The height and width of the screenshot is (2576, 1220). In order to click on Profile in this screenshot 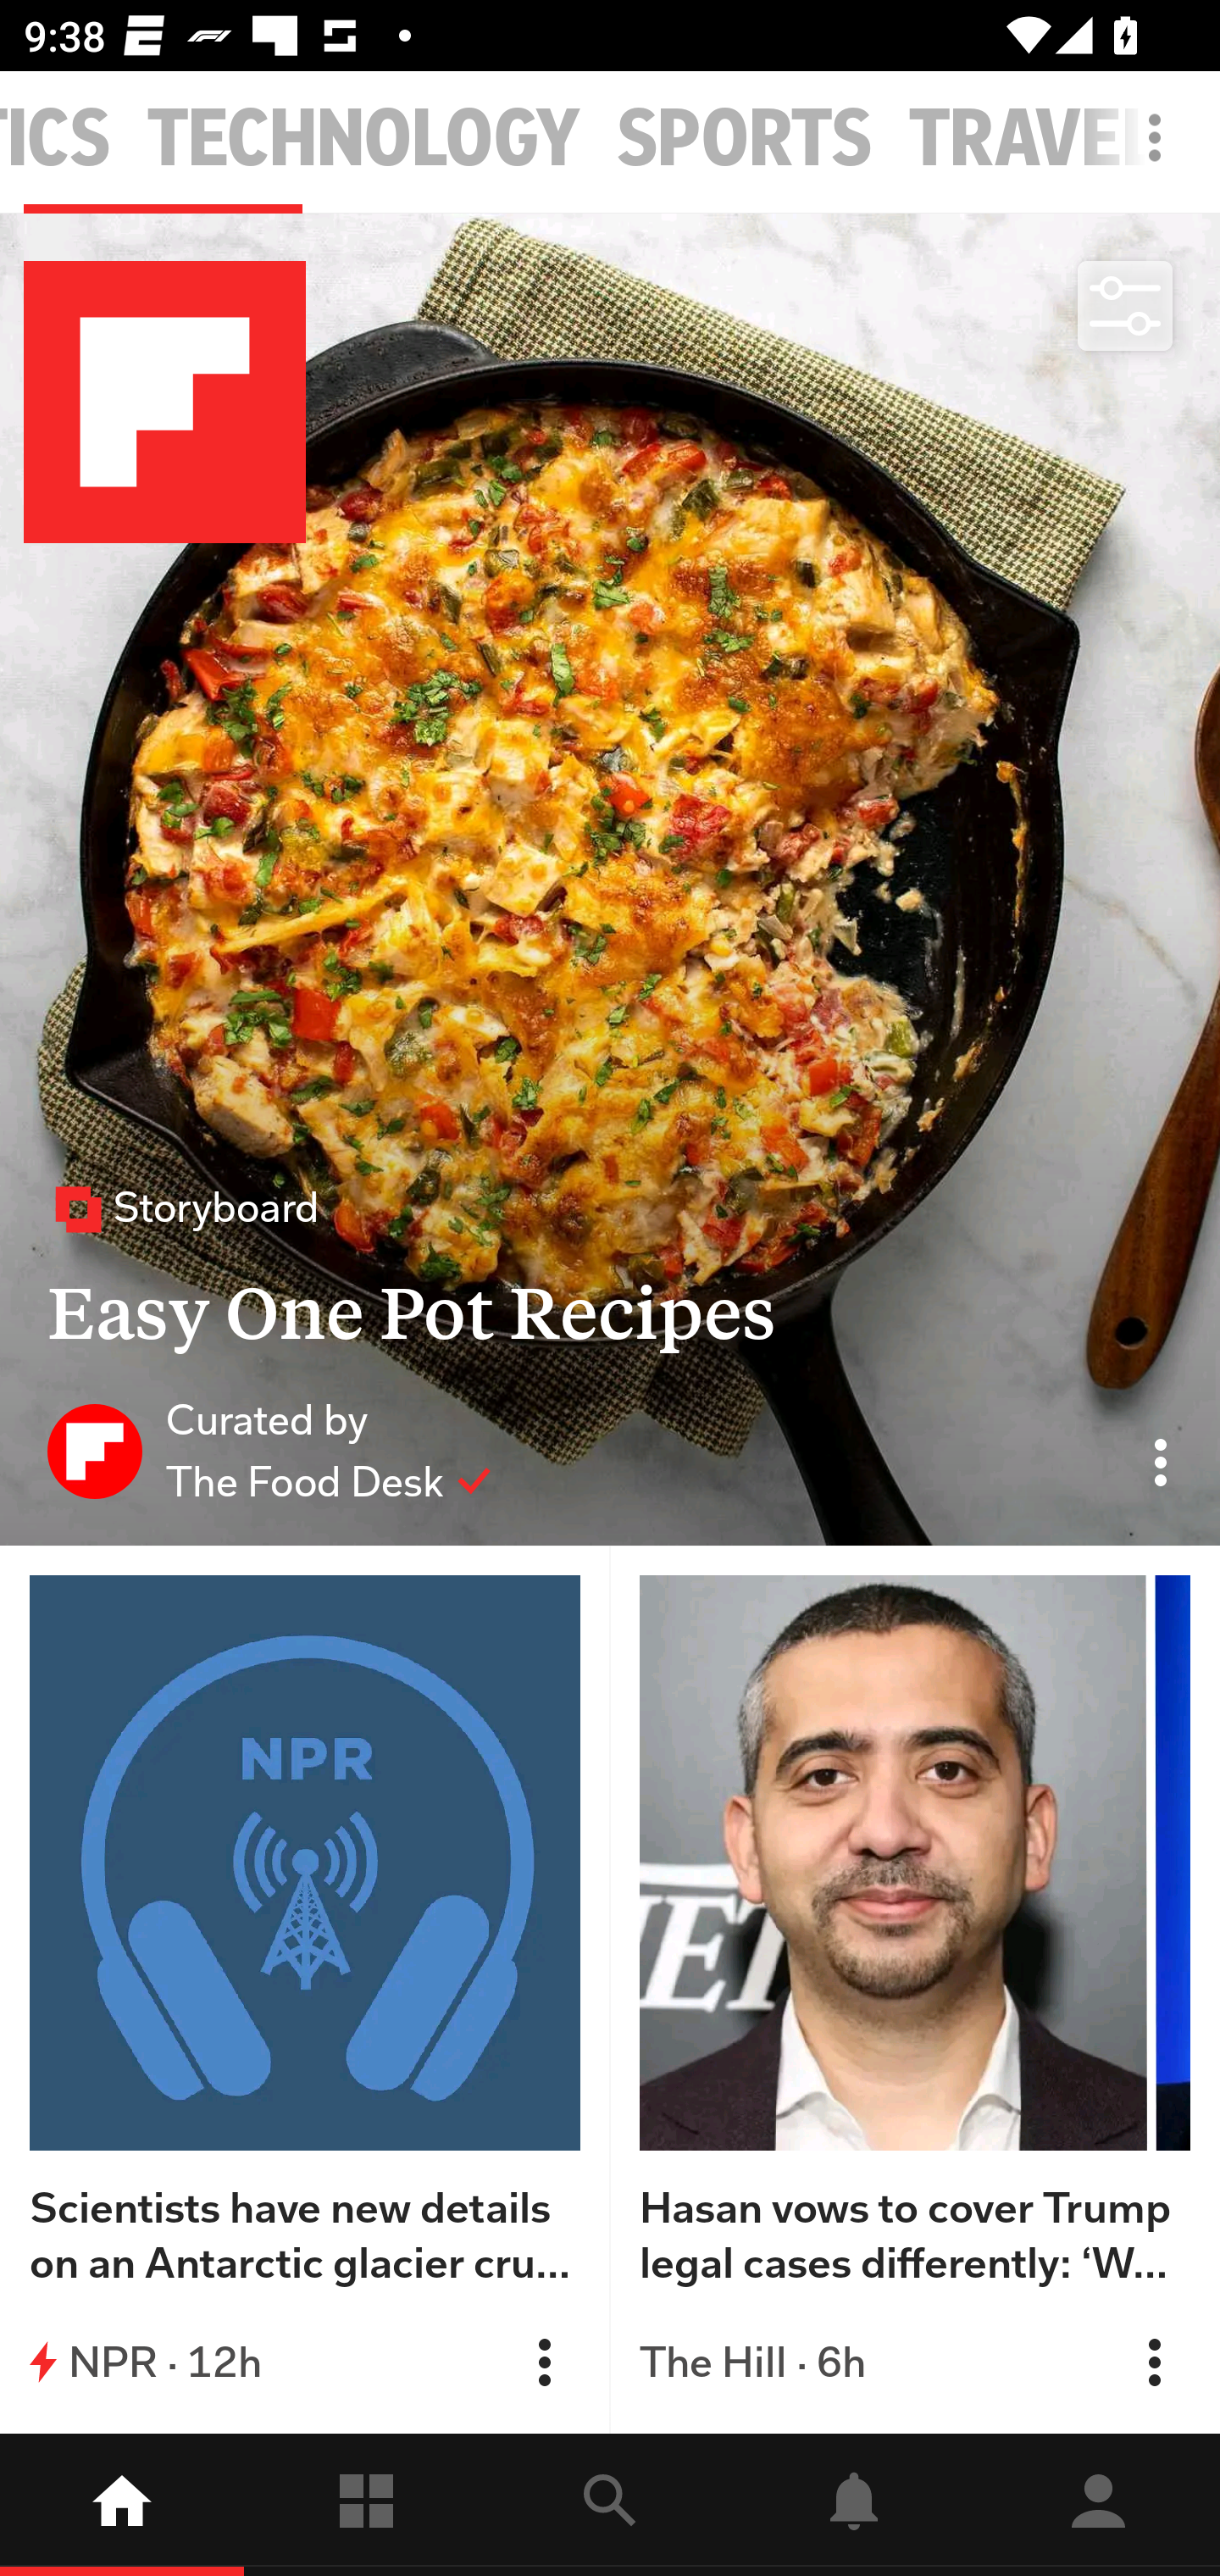, I will do `click(1098, 2505)`.